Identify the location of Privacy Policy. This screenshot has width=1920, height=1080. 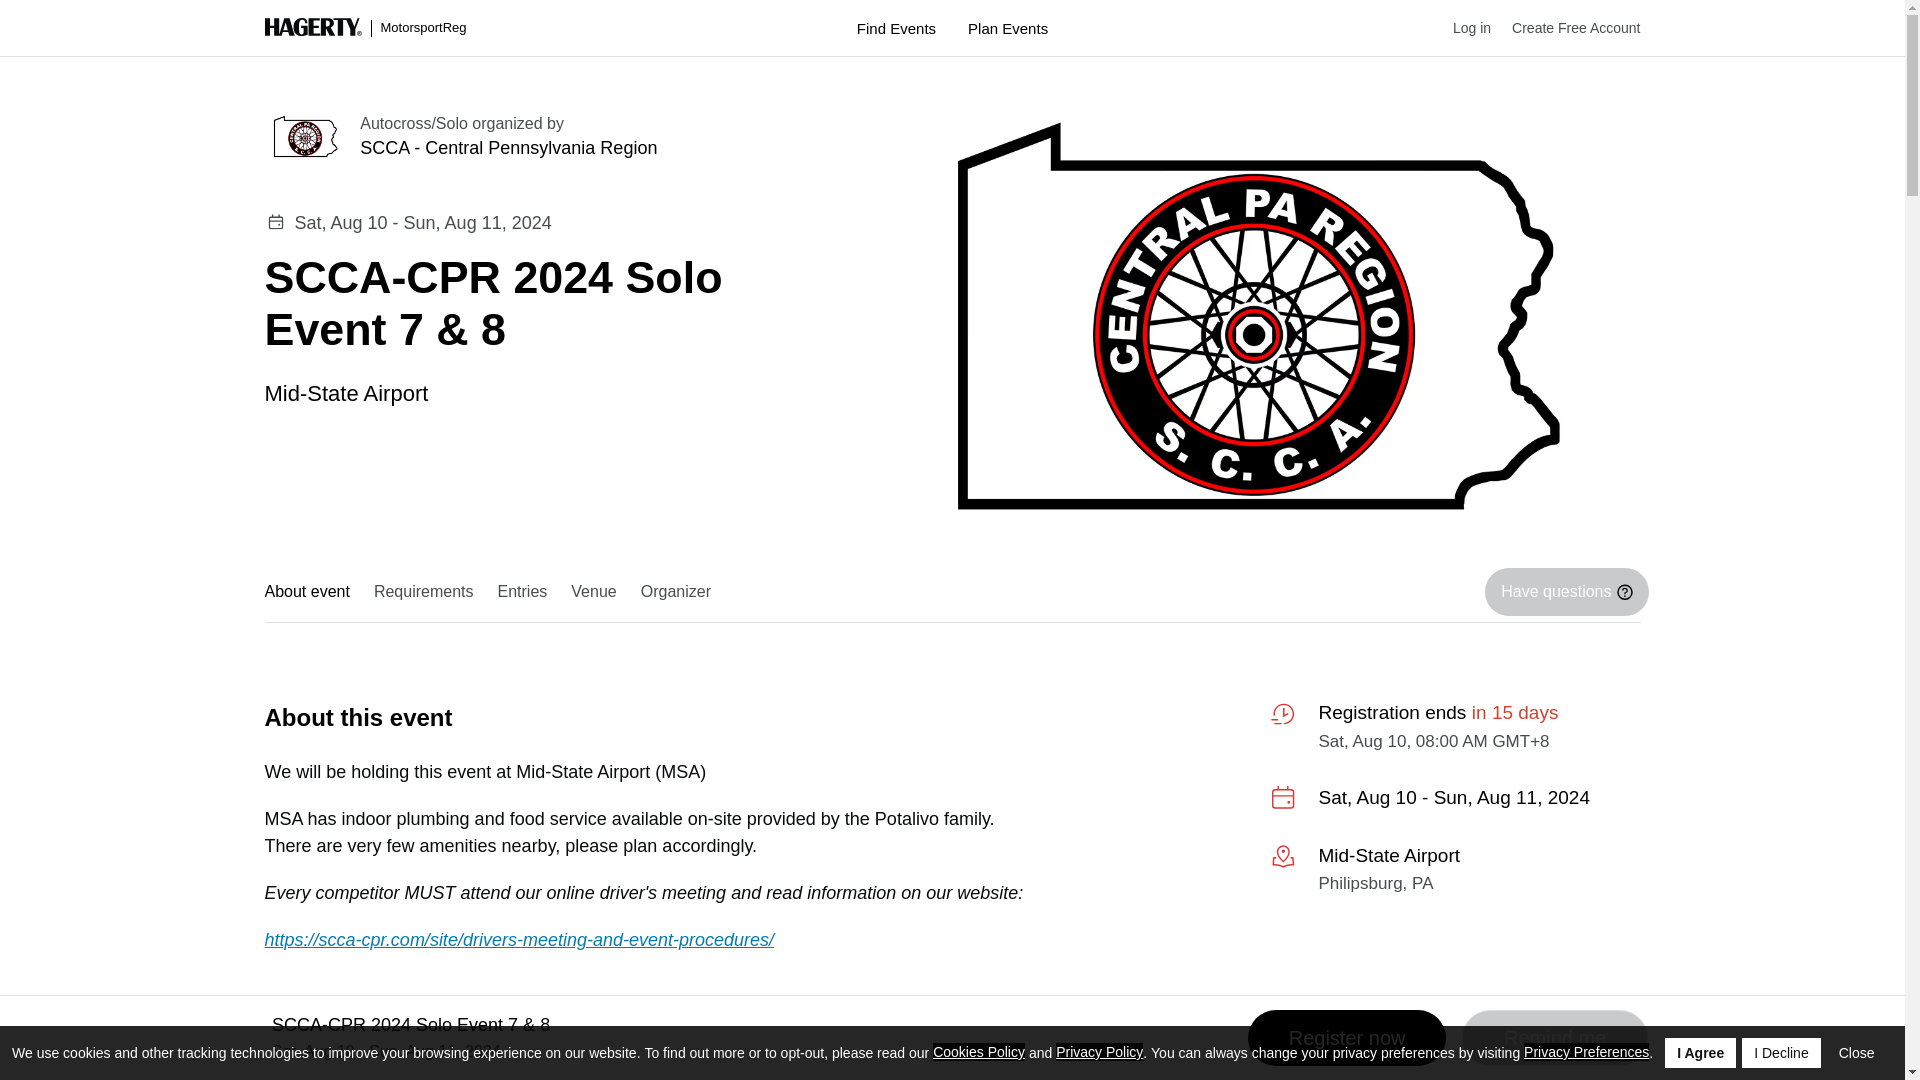
(1099, 1052).